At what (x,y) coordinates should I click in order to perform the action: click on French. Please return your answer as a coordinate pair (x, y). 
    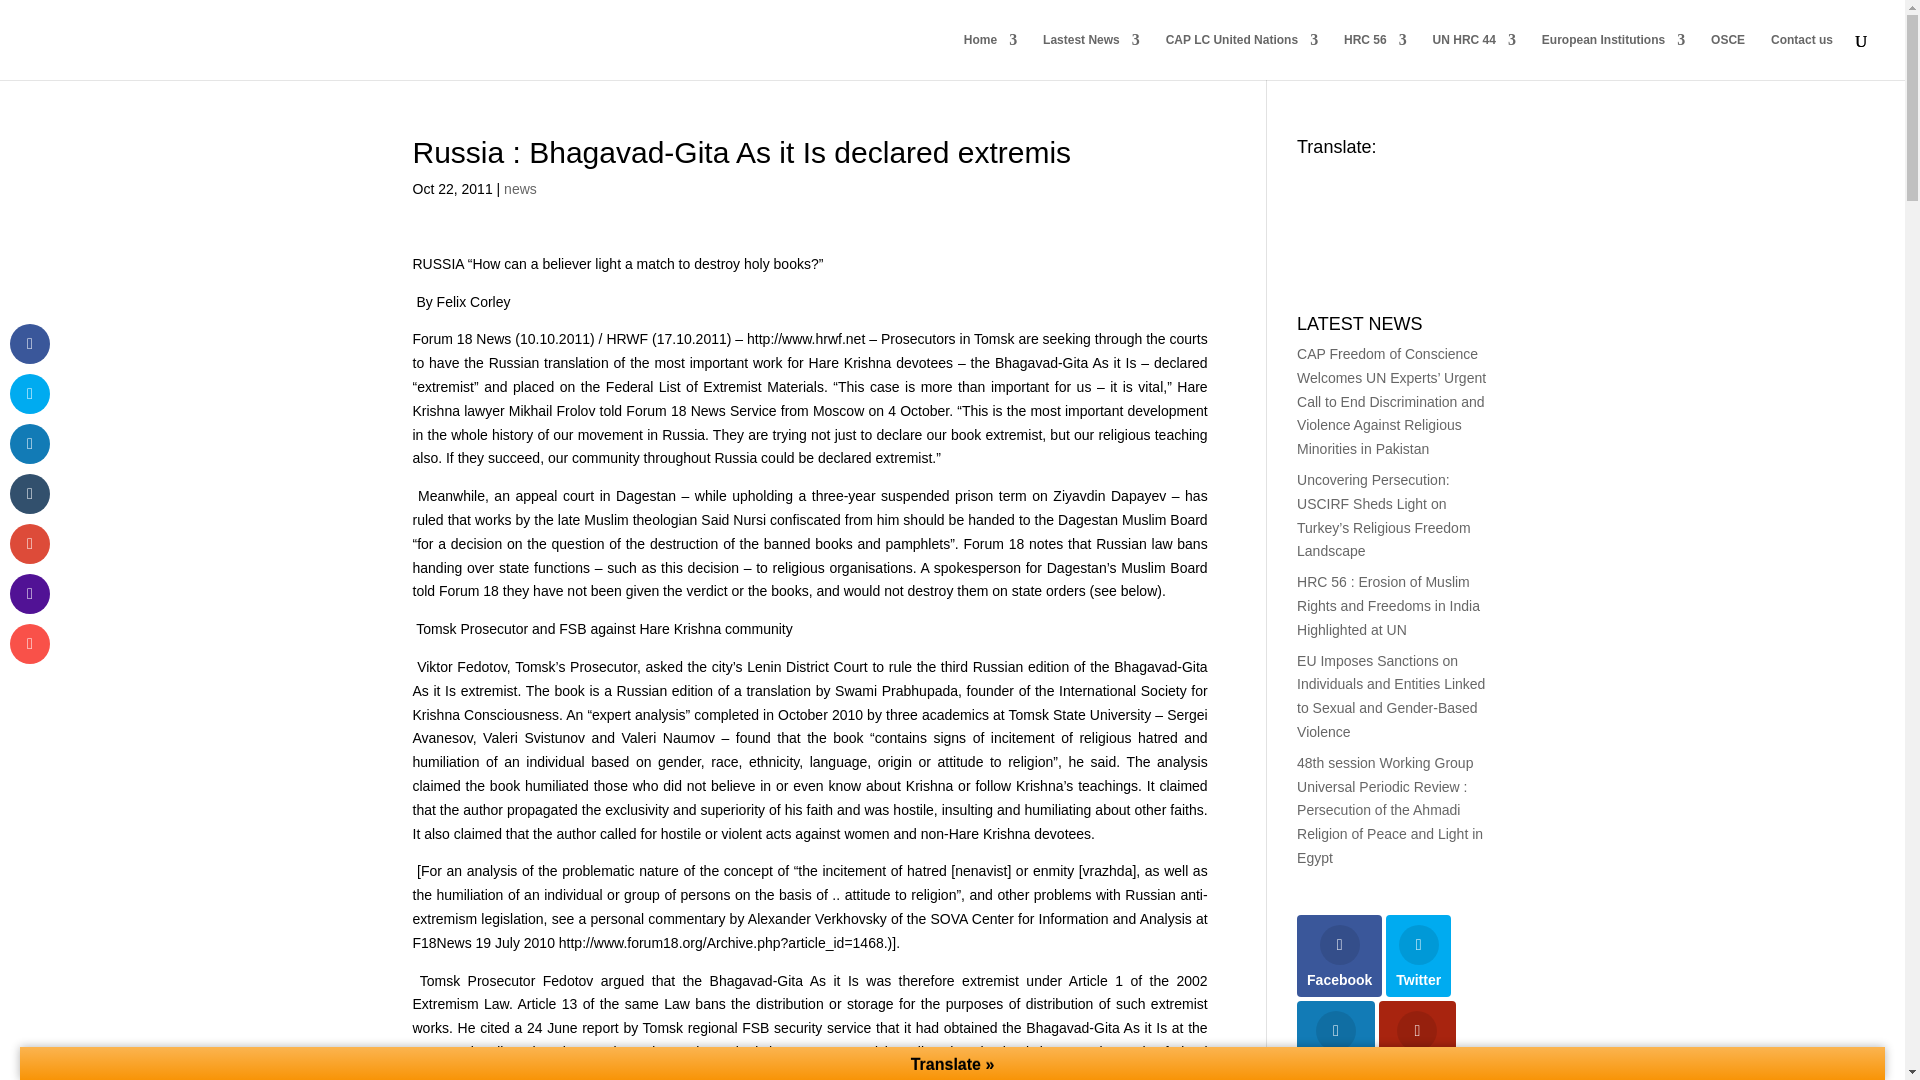
    Looking at the image, I should click on (1366, 198).